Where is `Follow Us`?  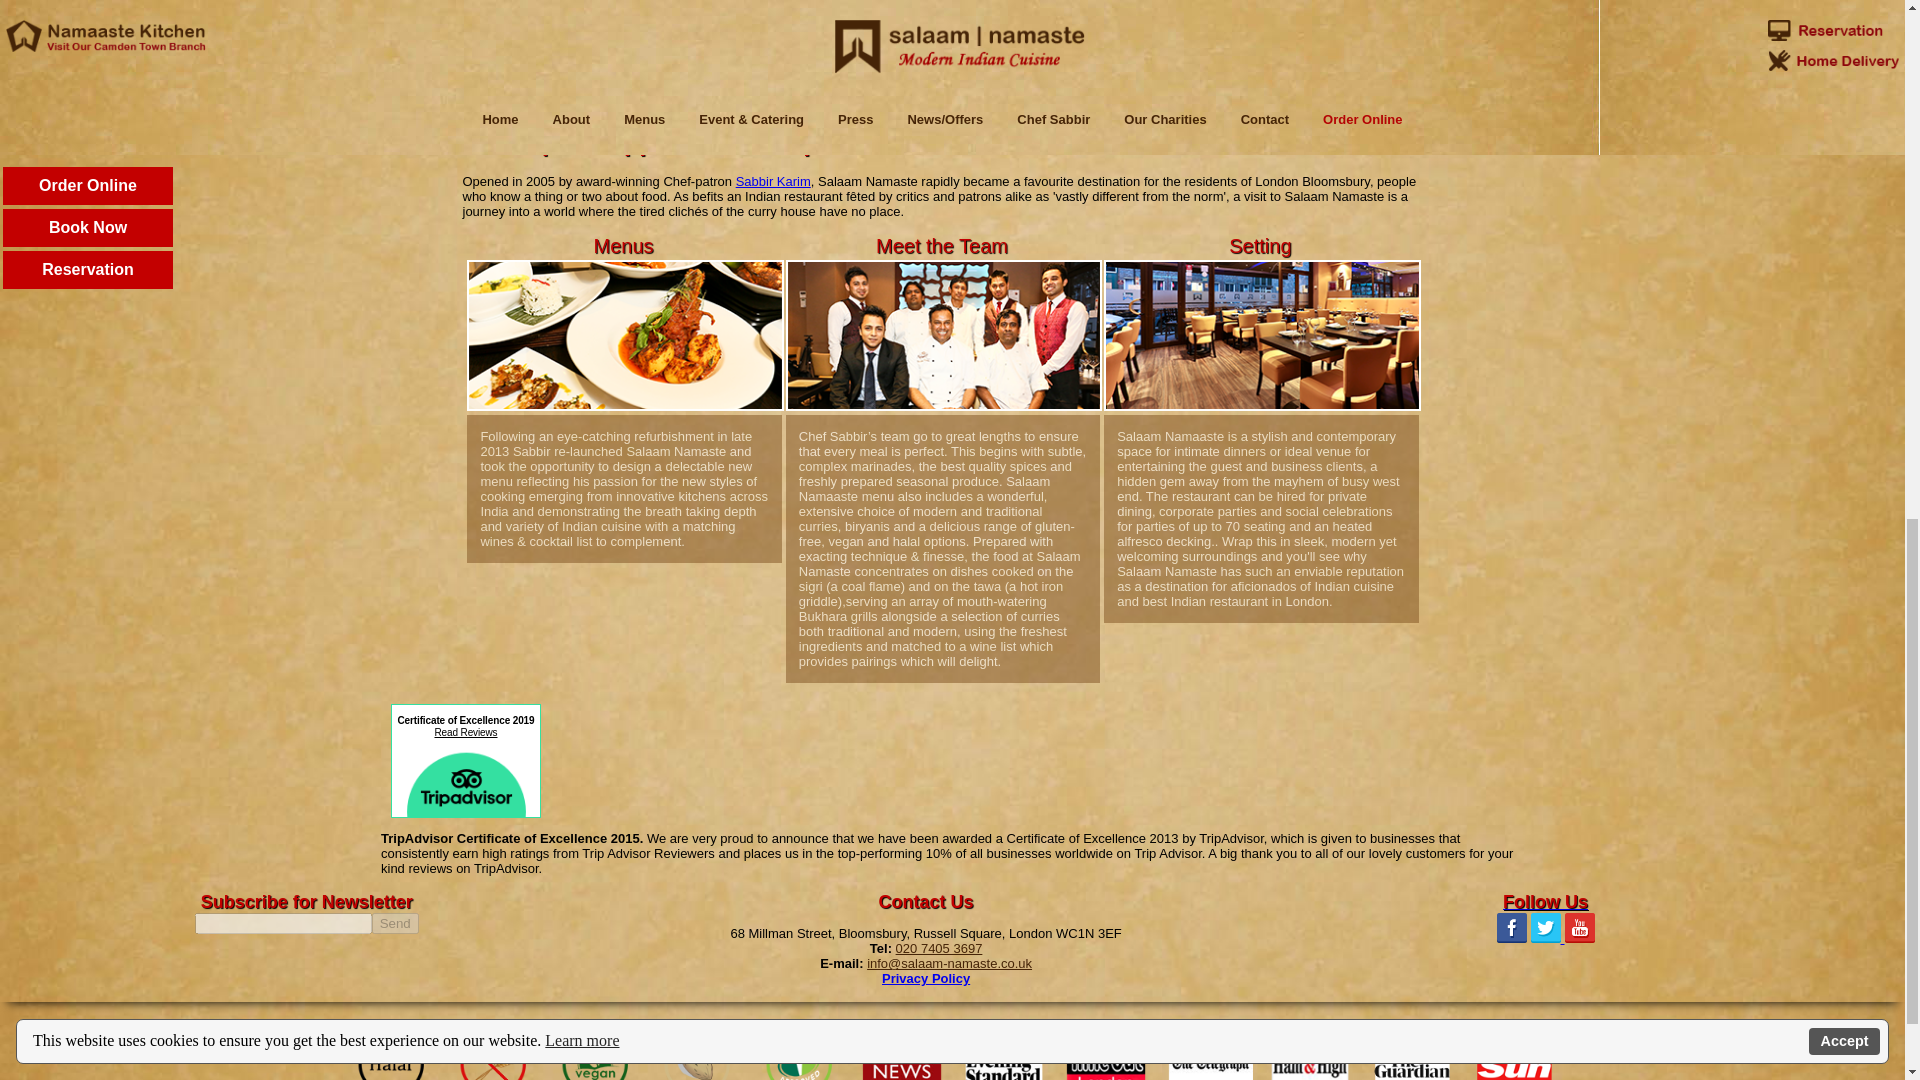
Follow Us is located at coordinates (1545, 902).